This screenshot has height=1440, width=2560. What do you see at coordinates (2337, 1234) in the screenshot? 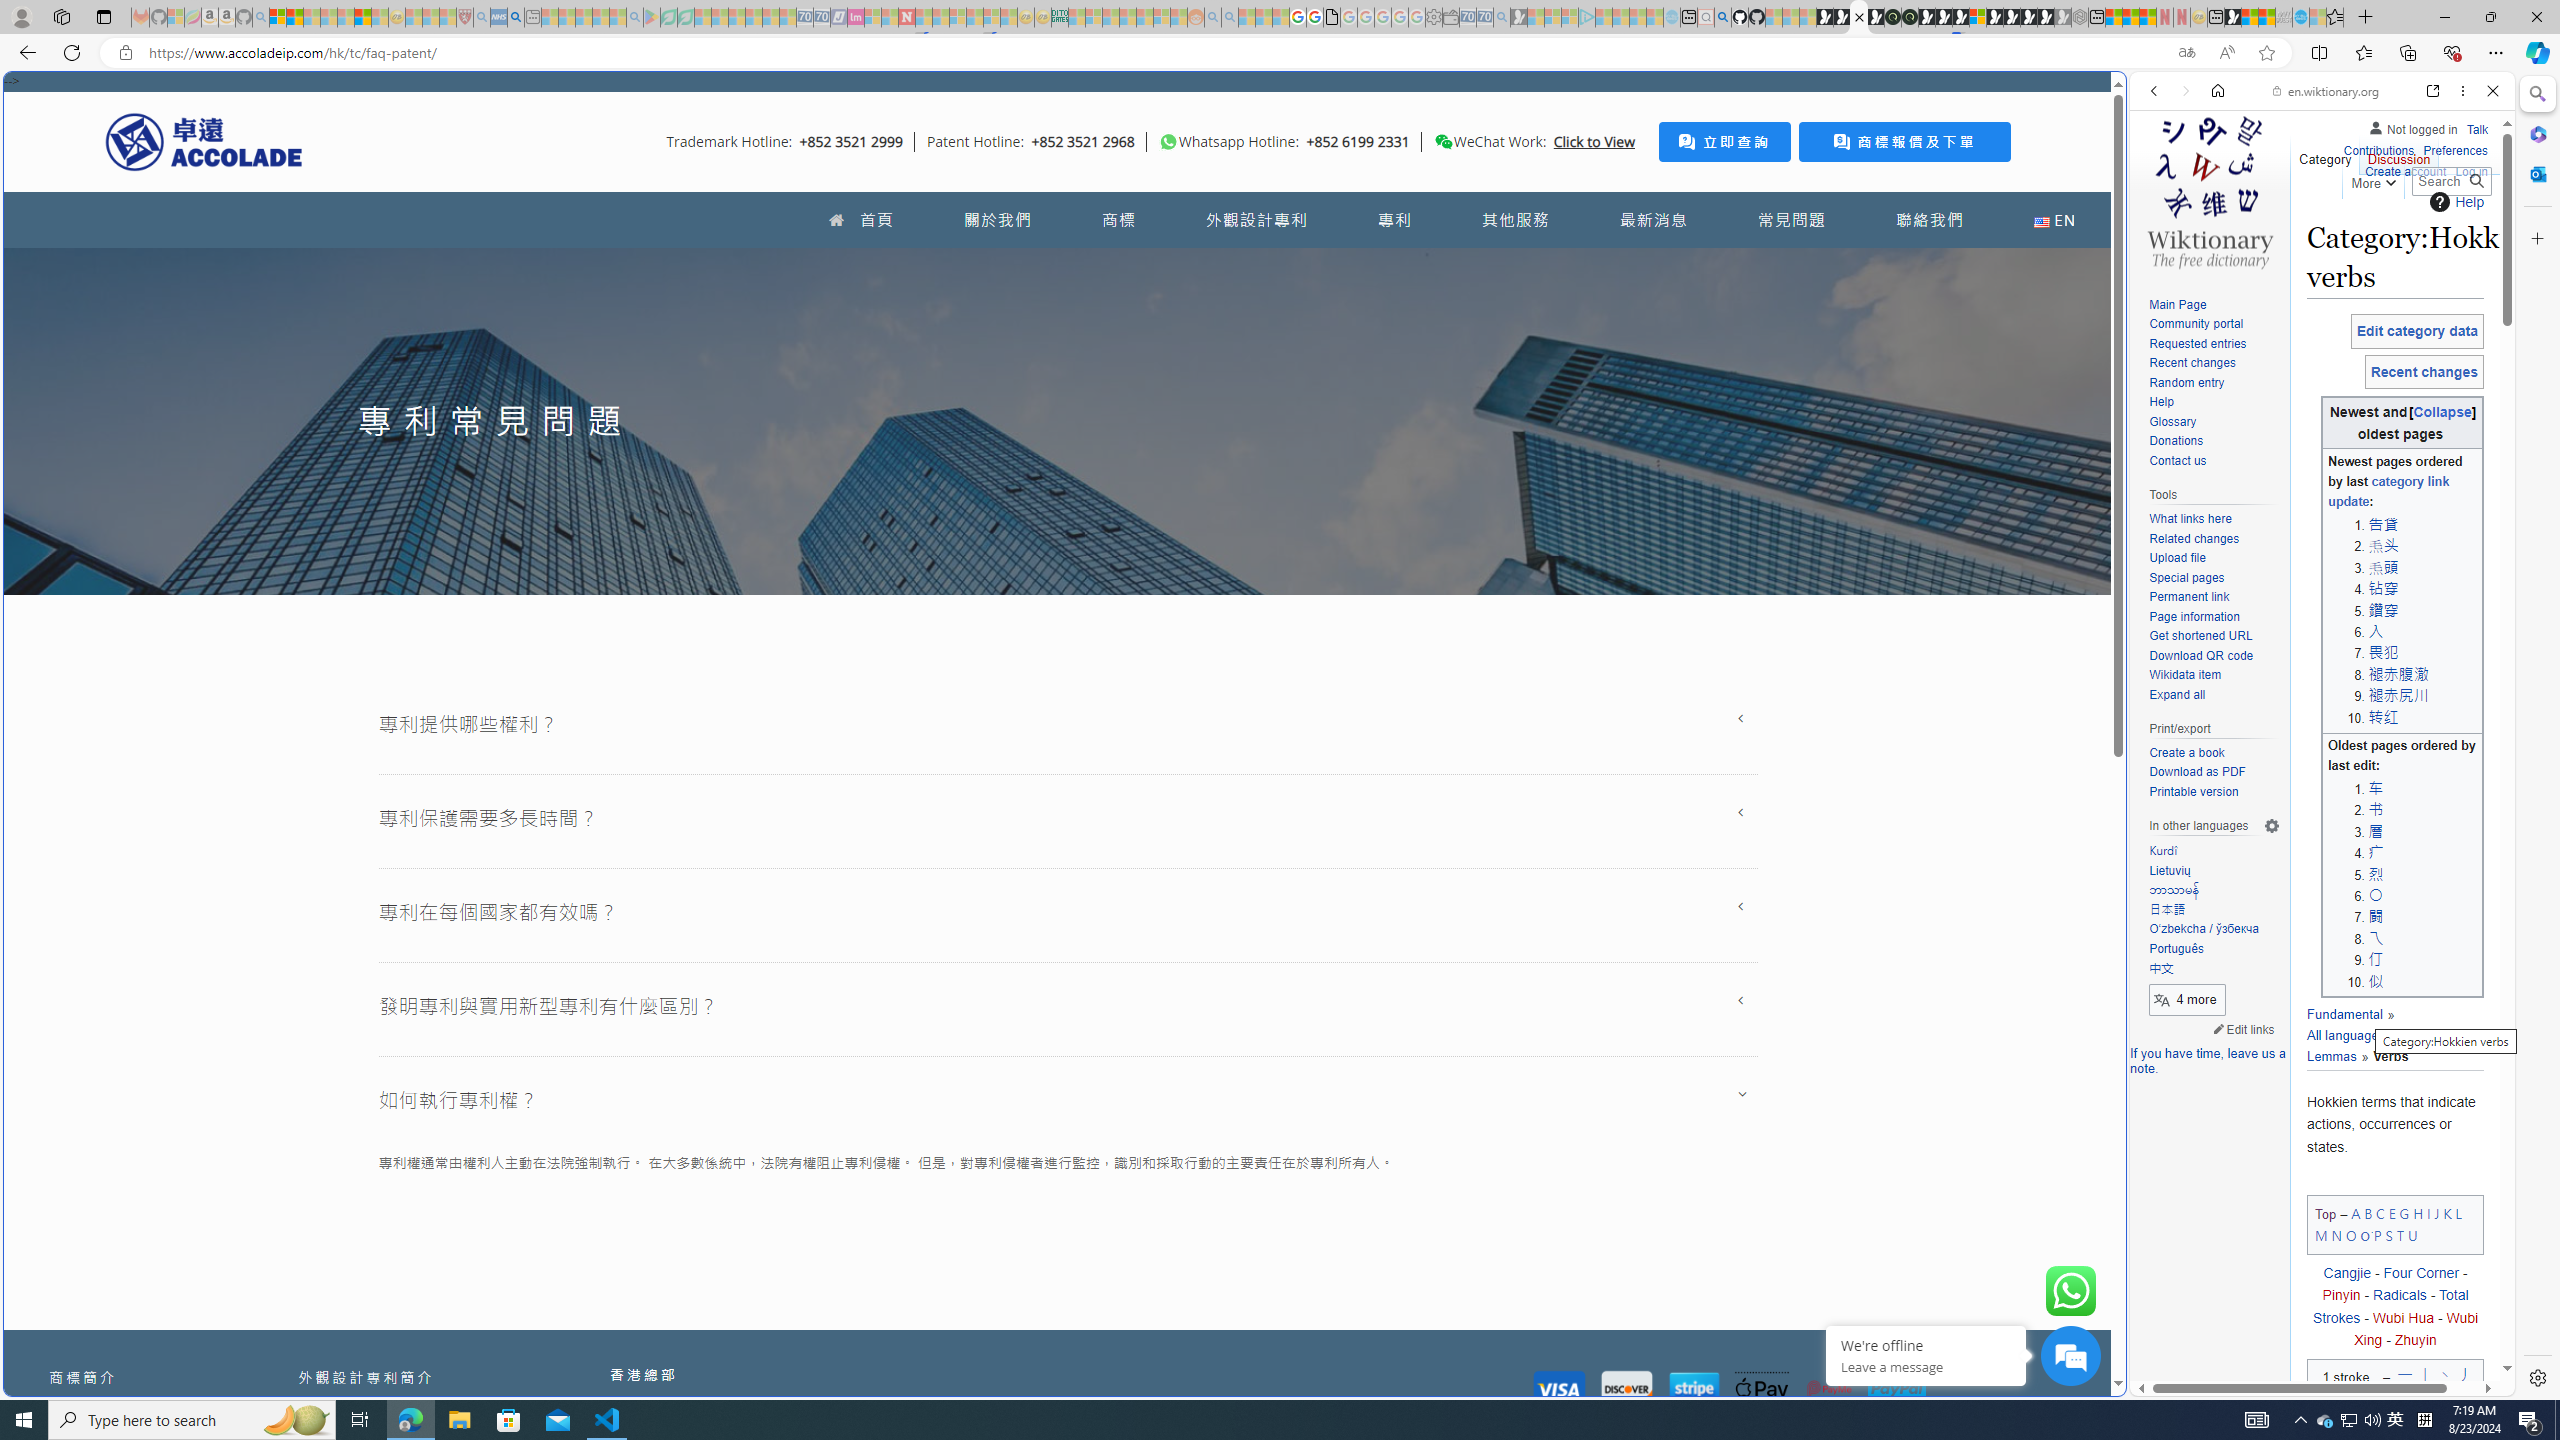
I see `N` at bounding box center [2337, 1234].